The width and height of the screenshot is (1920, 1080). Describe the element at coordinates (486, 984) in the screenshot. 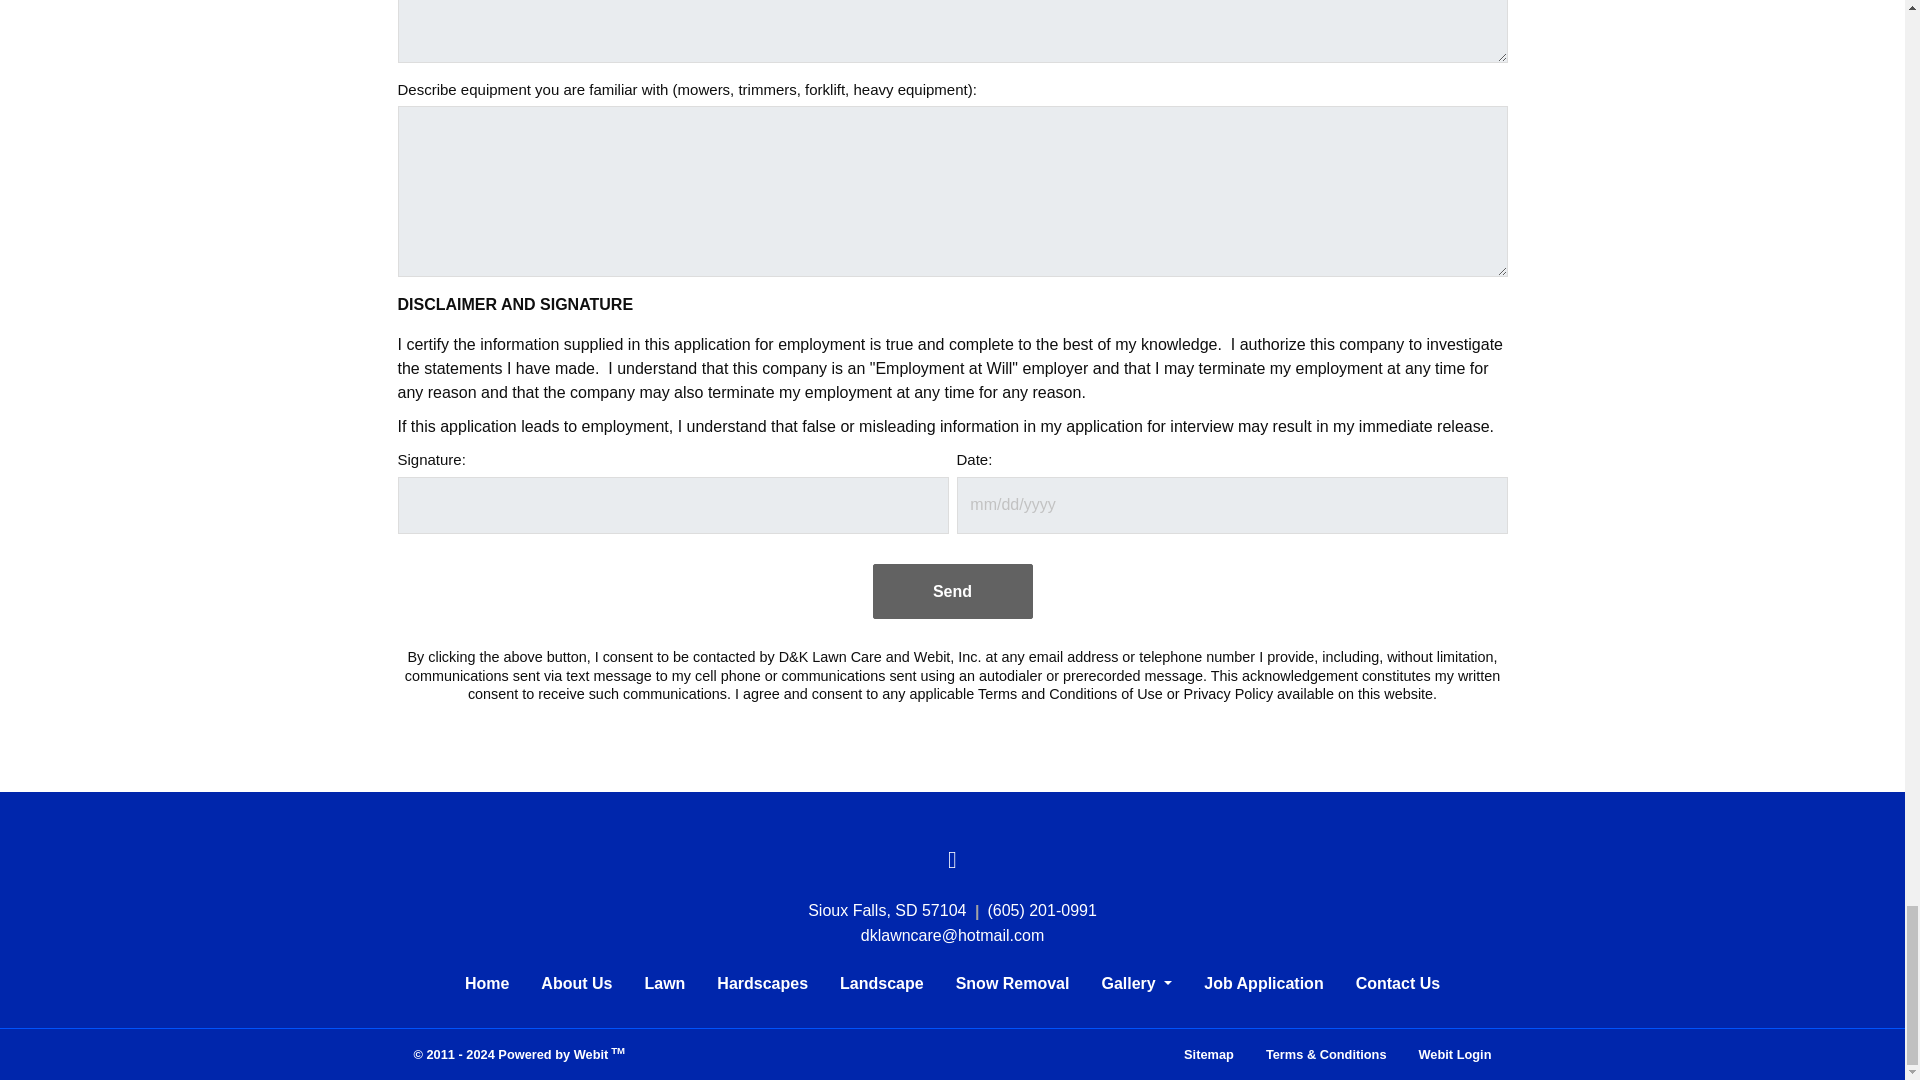

I see `Home` at that location.